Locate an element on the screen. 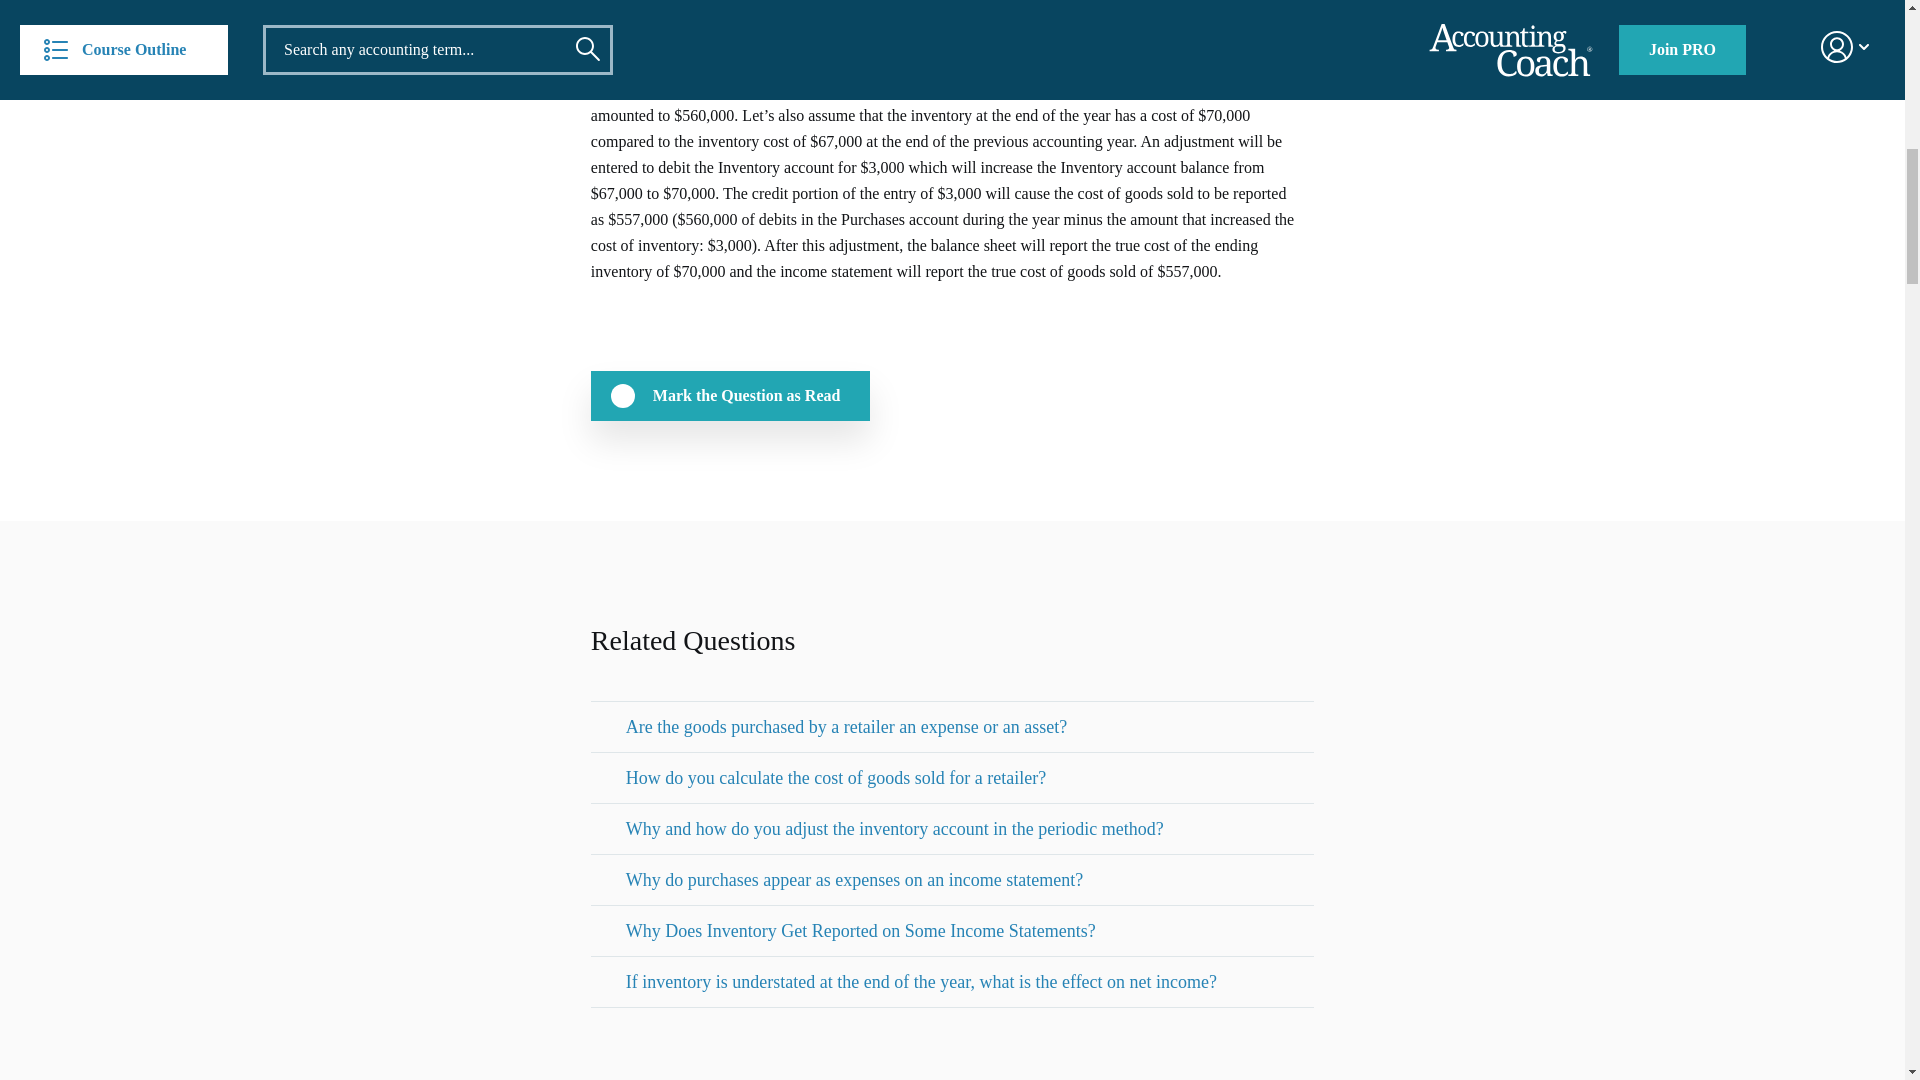  accounting period is located at coordinates (950, 76).